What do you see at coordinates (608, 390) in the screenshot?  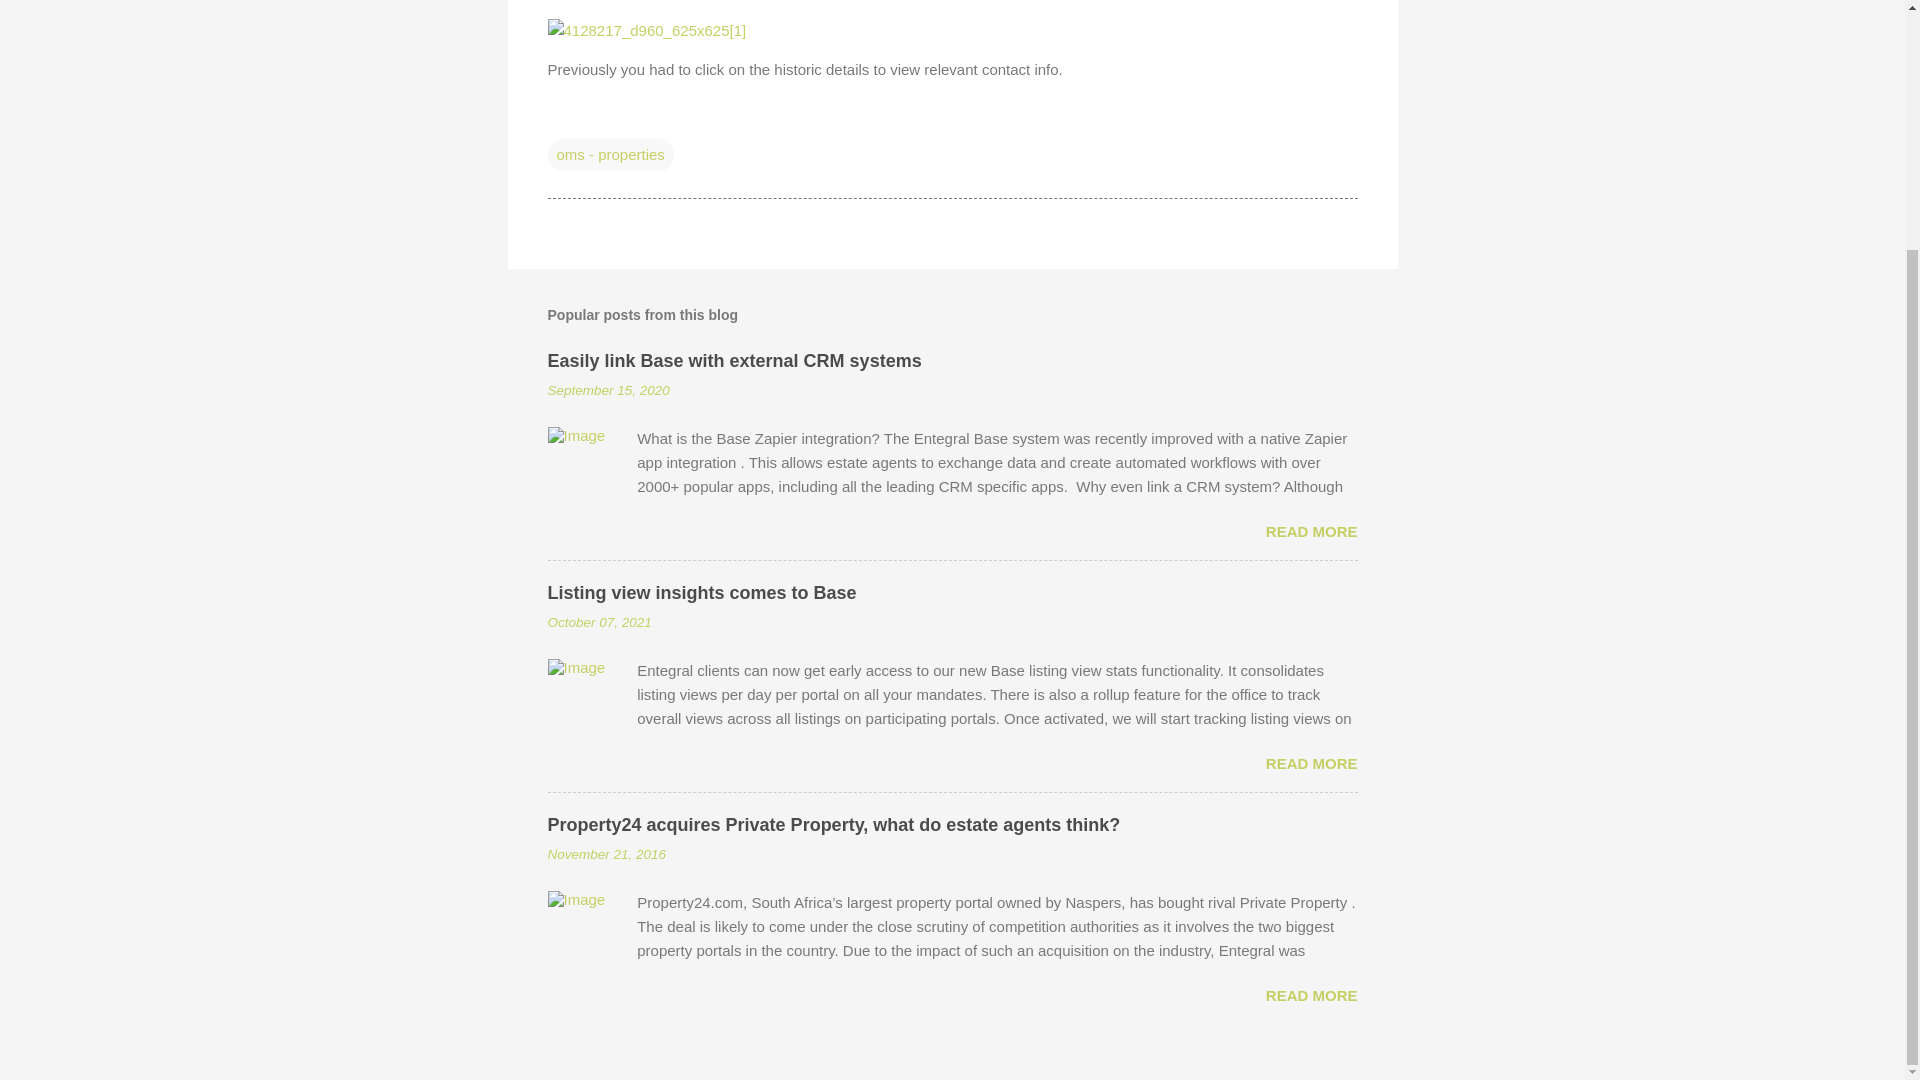 I see `September 15, 2020` at bounding box center [608, 390].